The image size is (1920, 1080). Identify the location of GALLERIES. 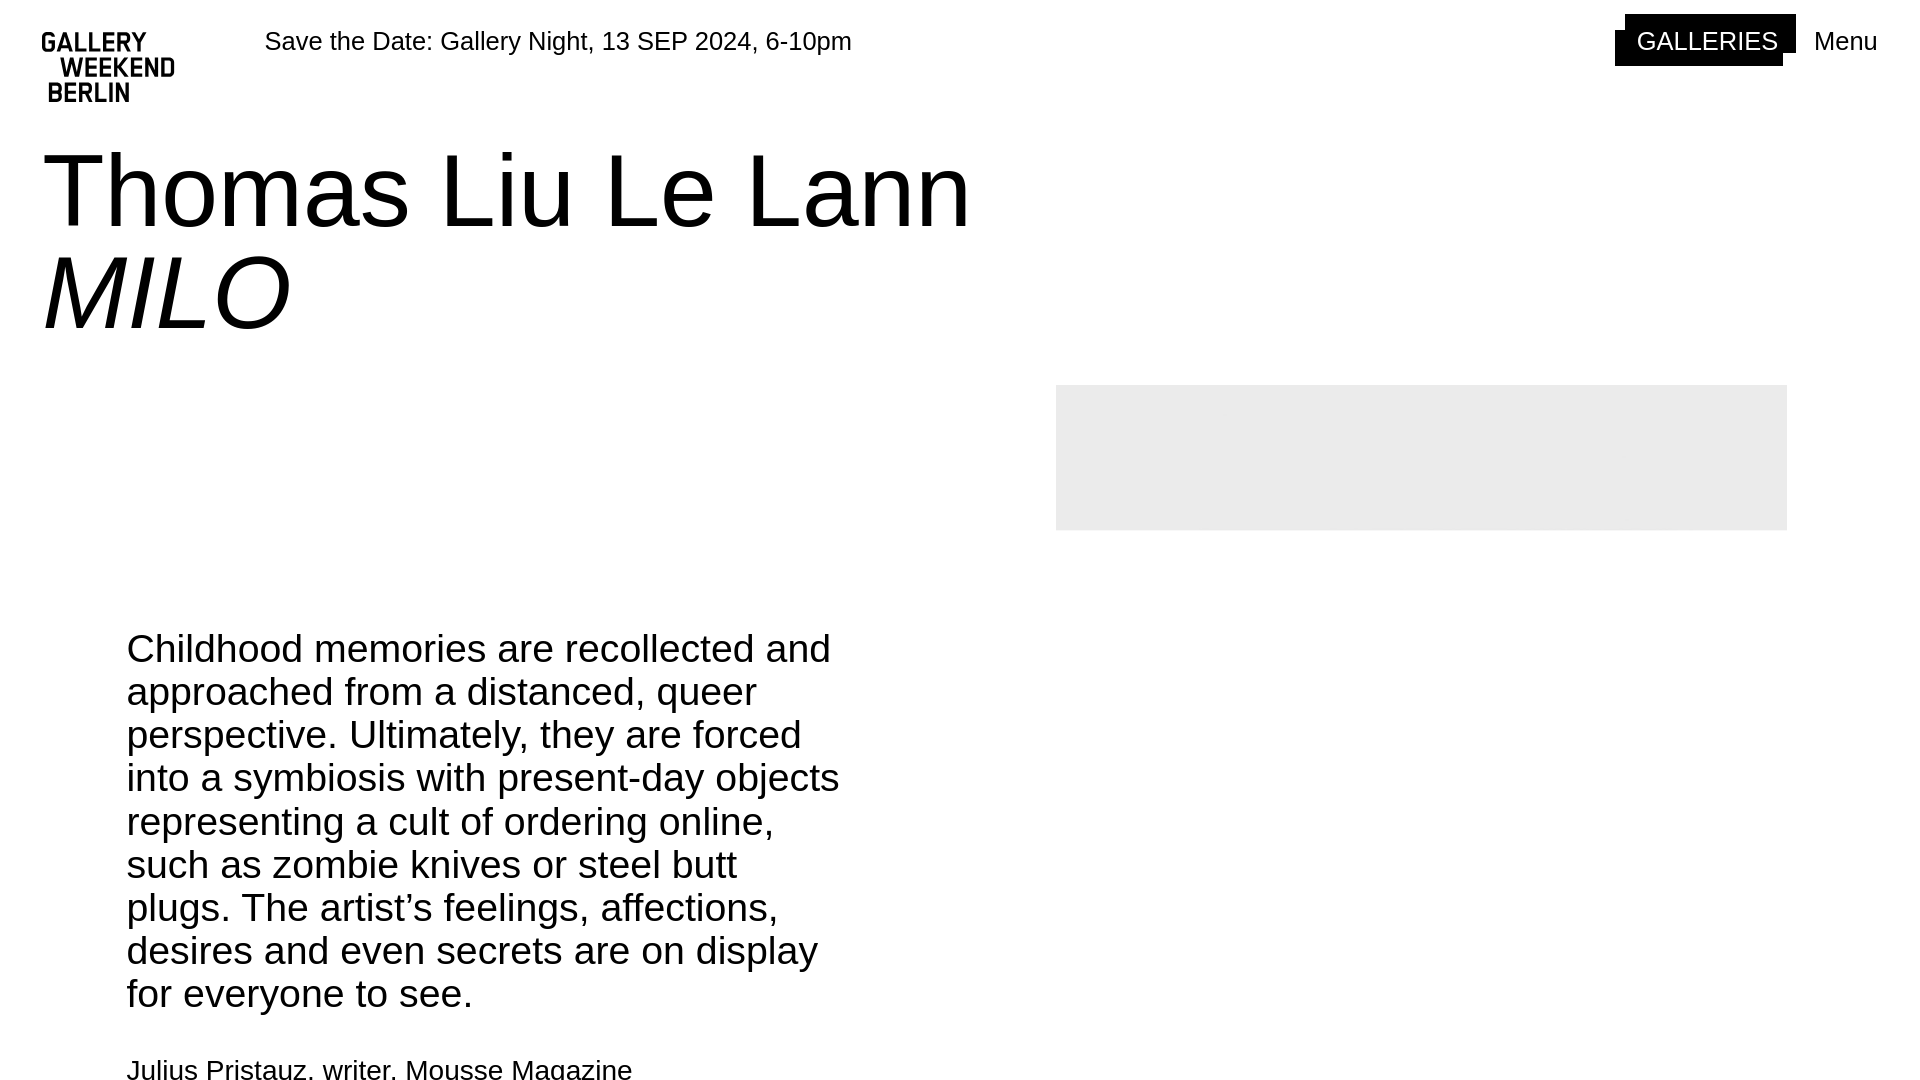
(1704, 40).